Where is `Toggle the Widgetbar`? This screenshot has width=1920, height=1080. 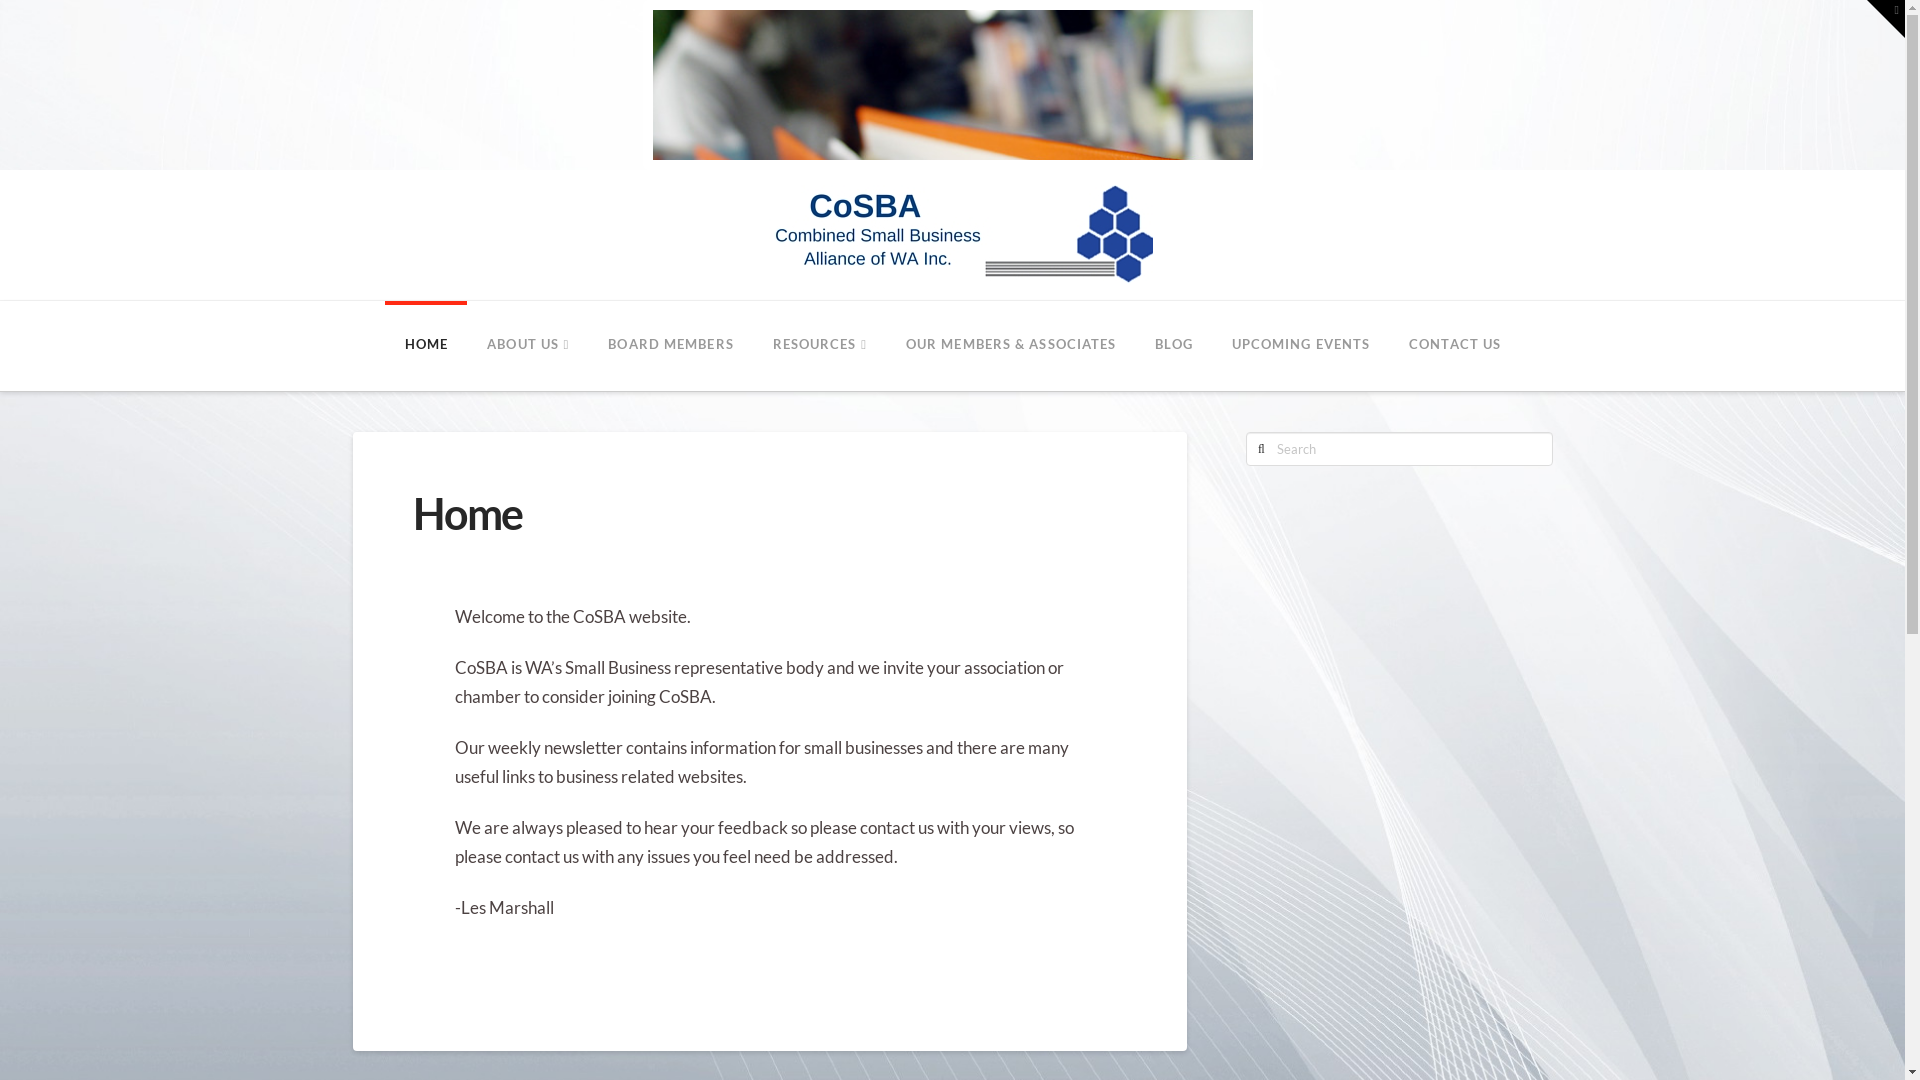
Toggle the Widgetbar is located at coordinates (1886, 19).